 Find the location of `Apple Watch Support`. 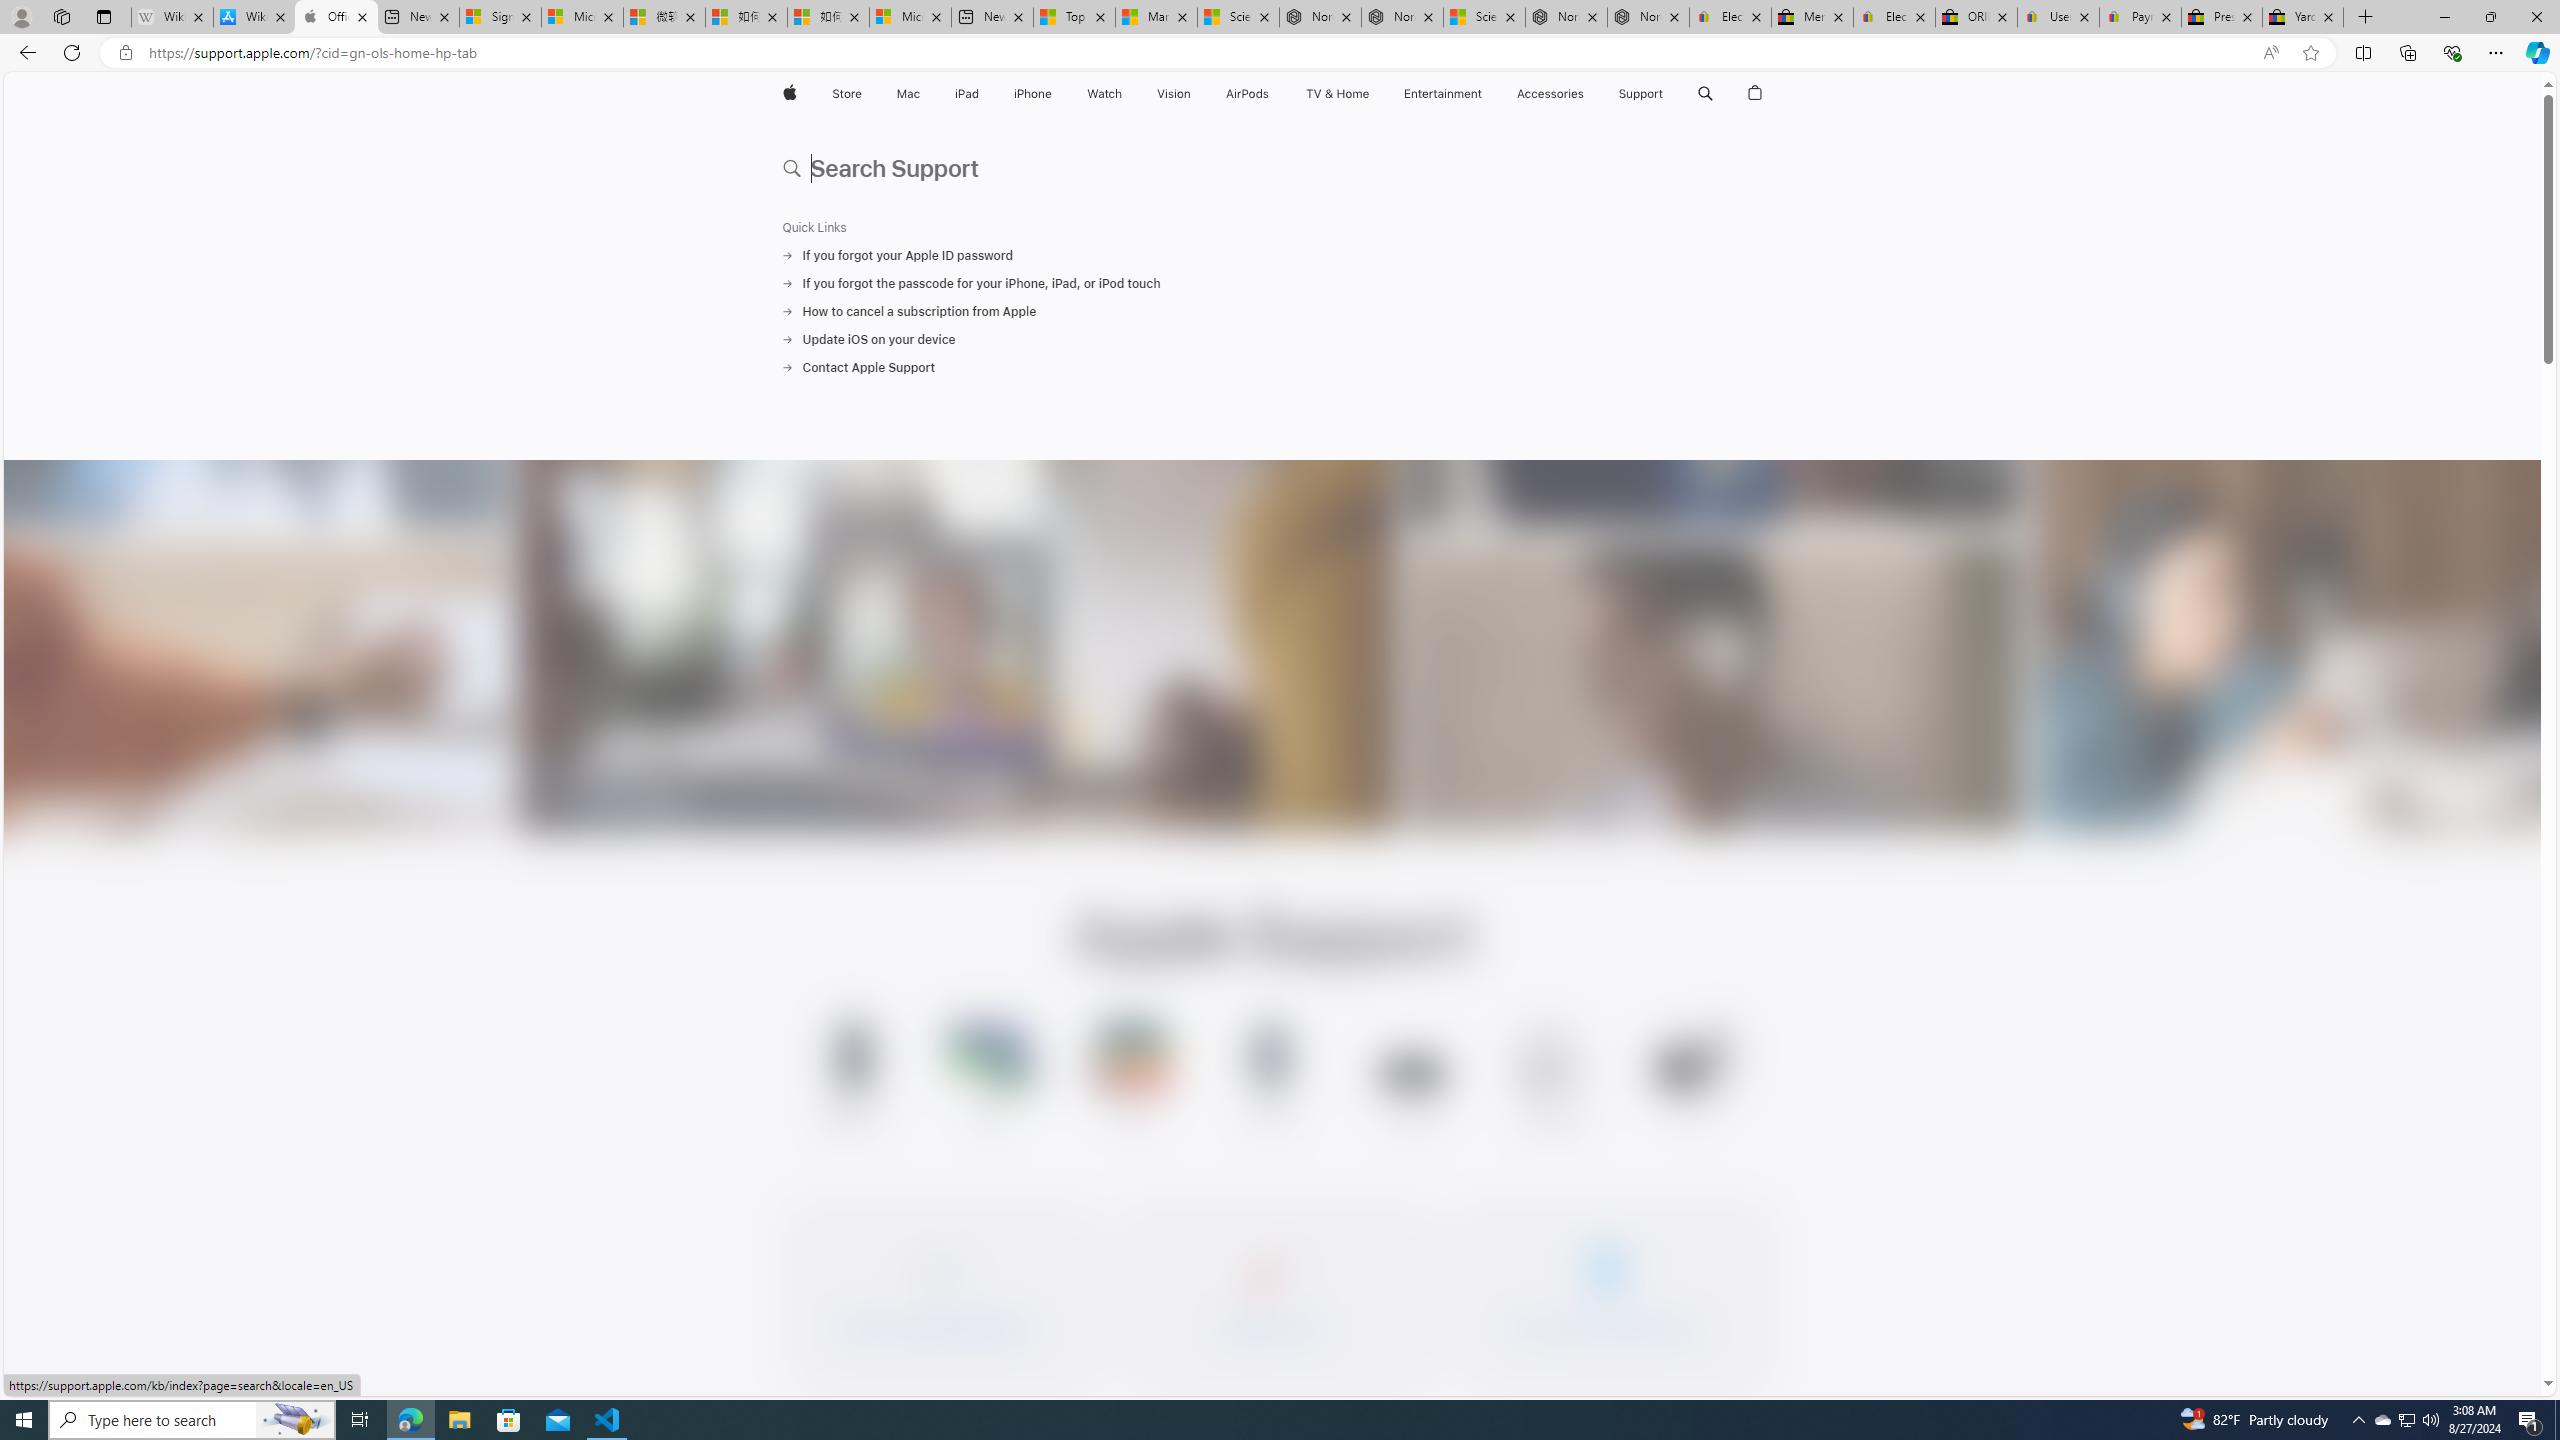

Apple Watch Support is located at coordinates (1273, 1078).